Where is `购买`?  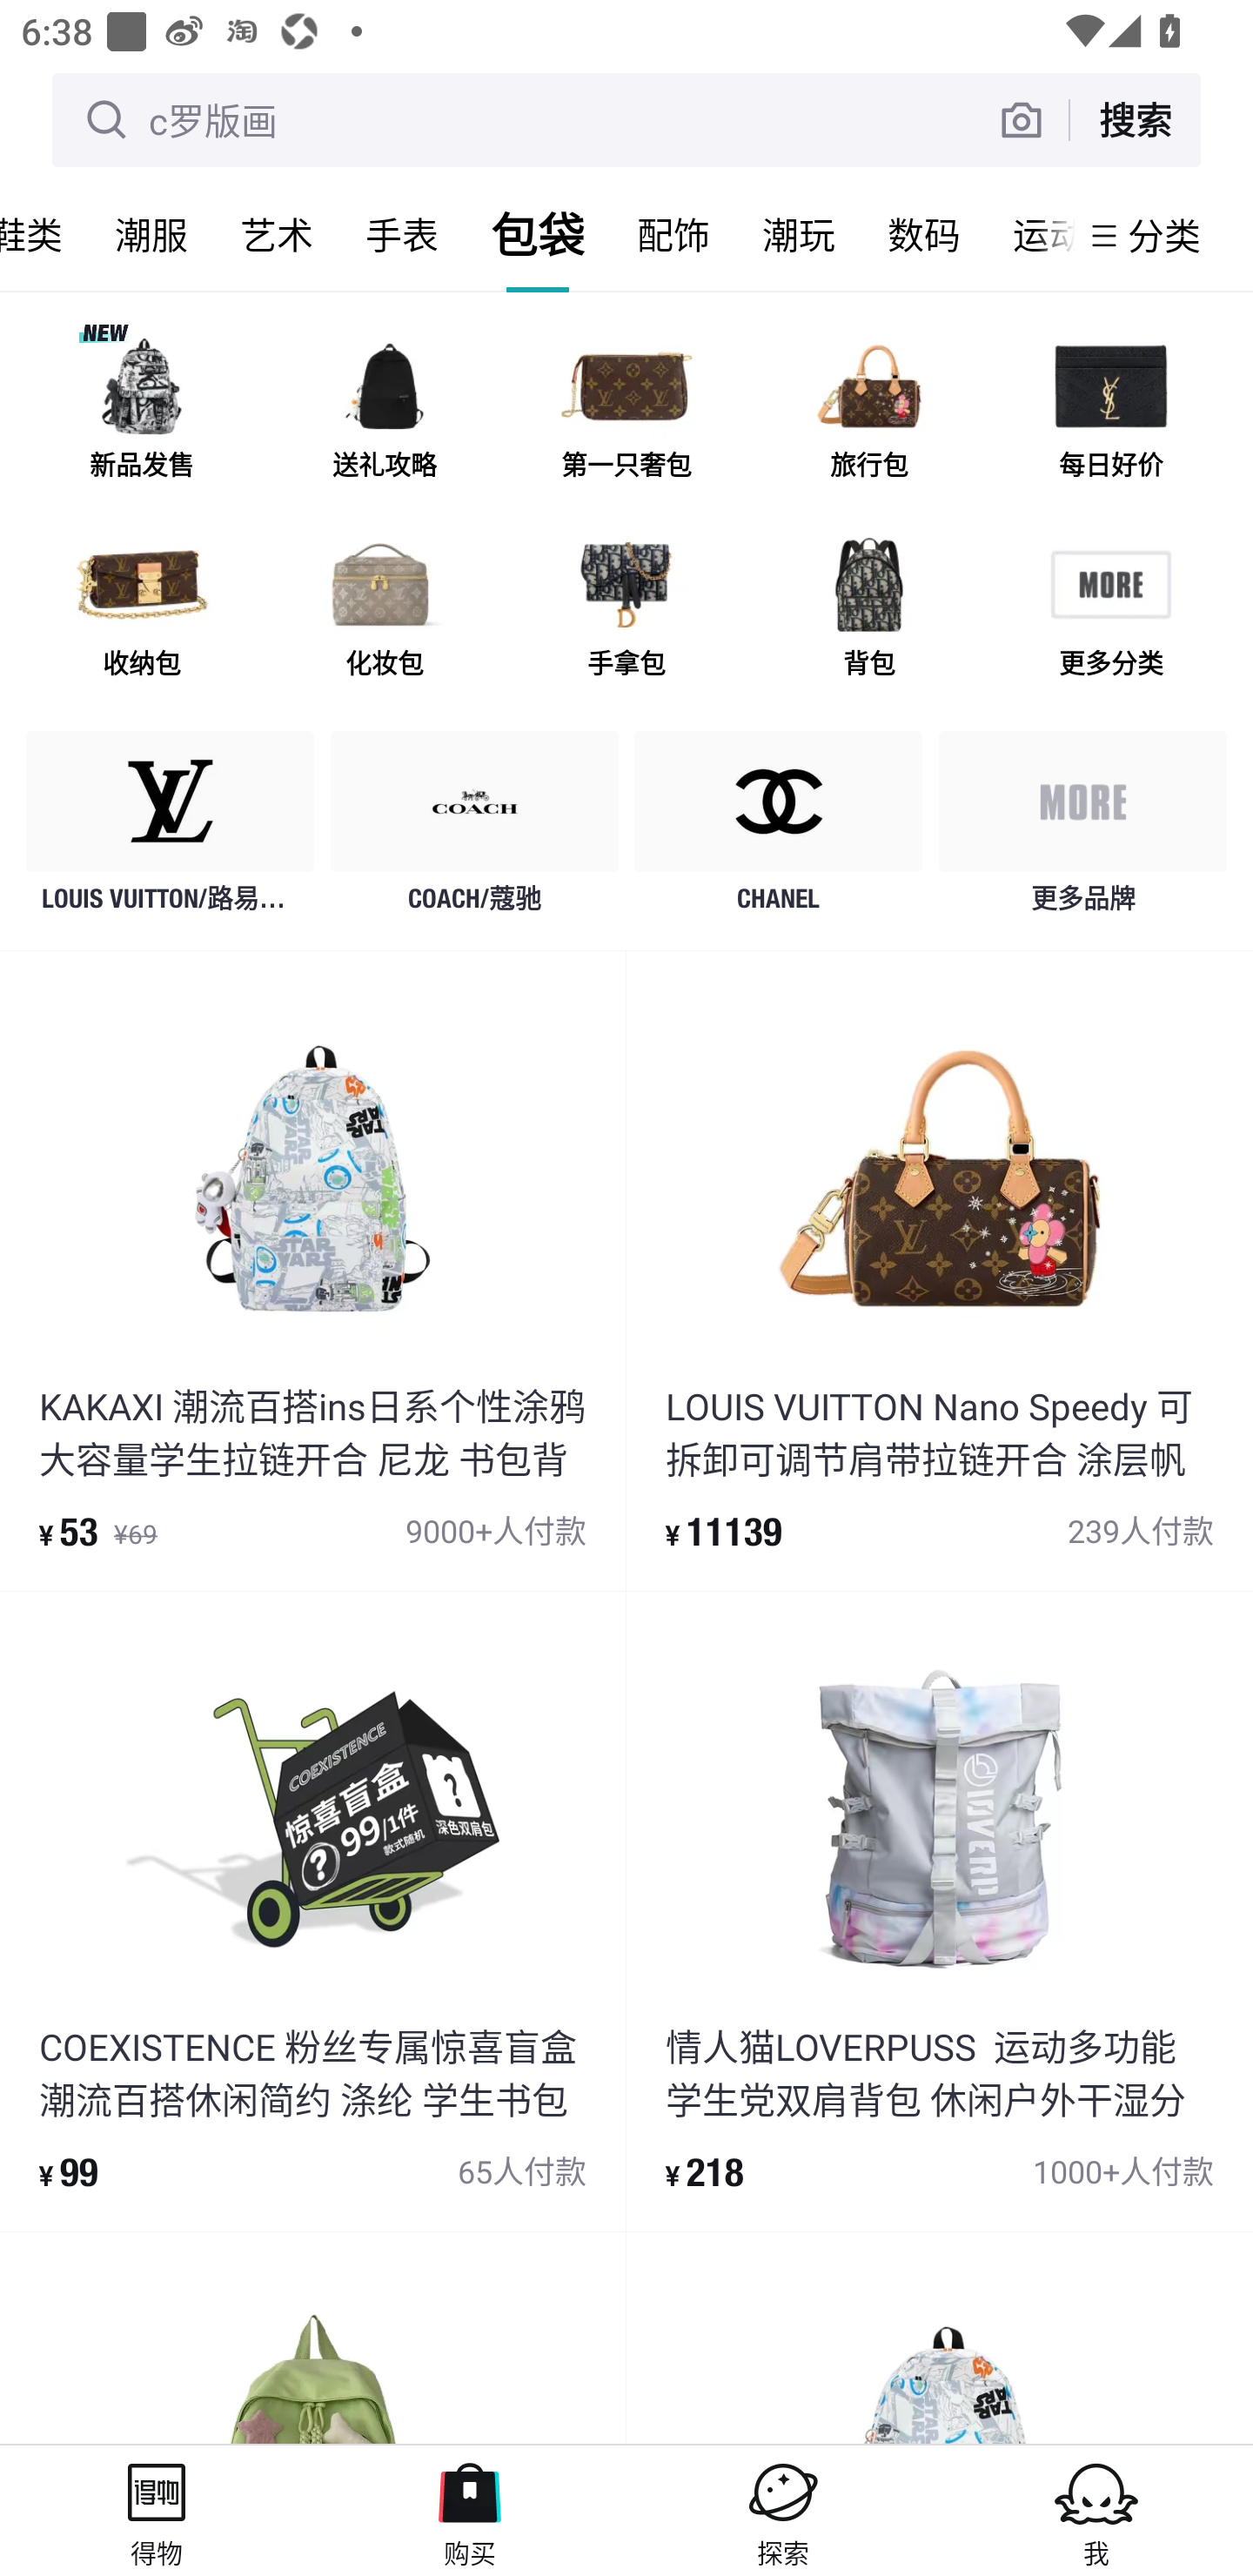
购买 is located at coordinates (470, 2510).